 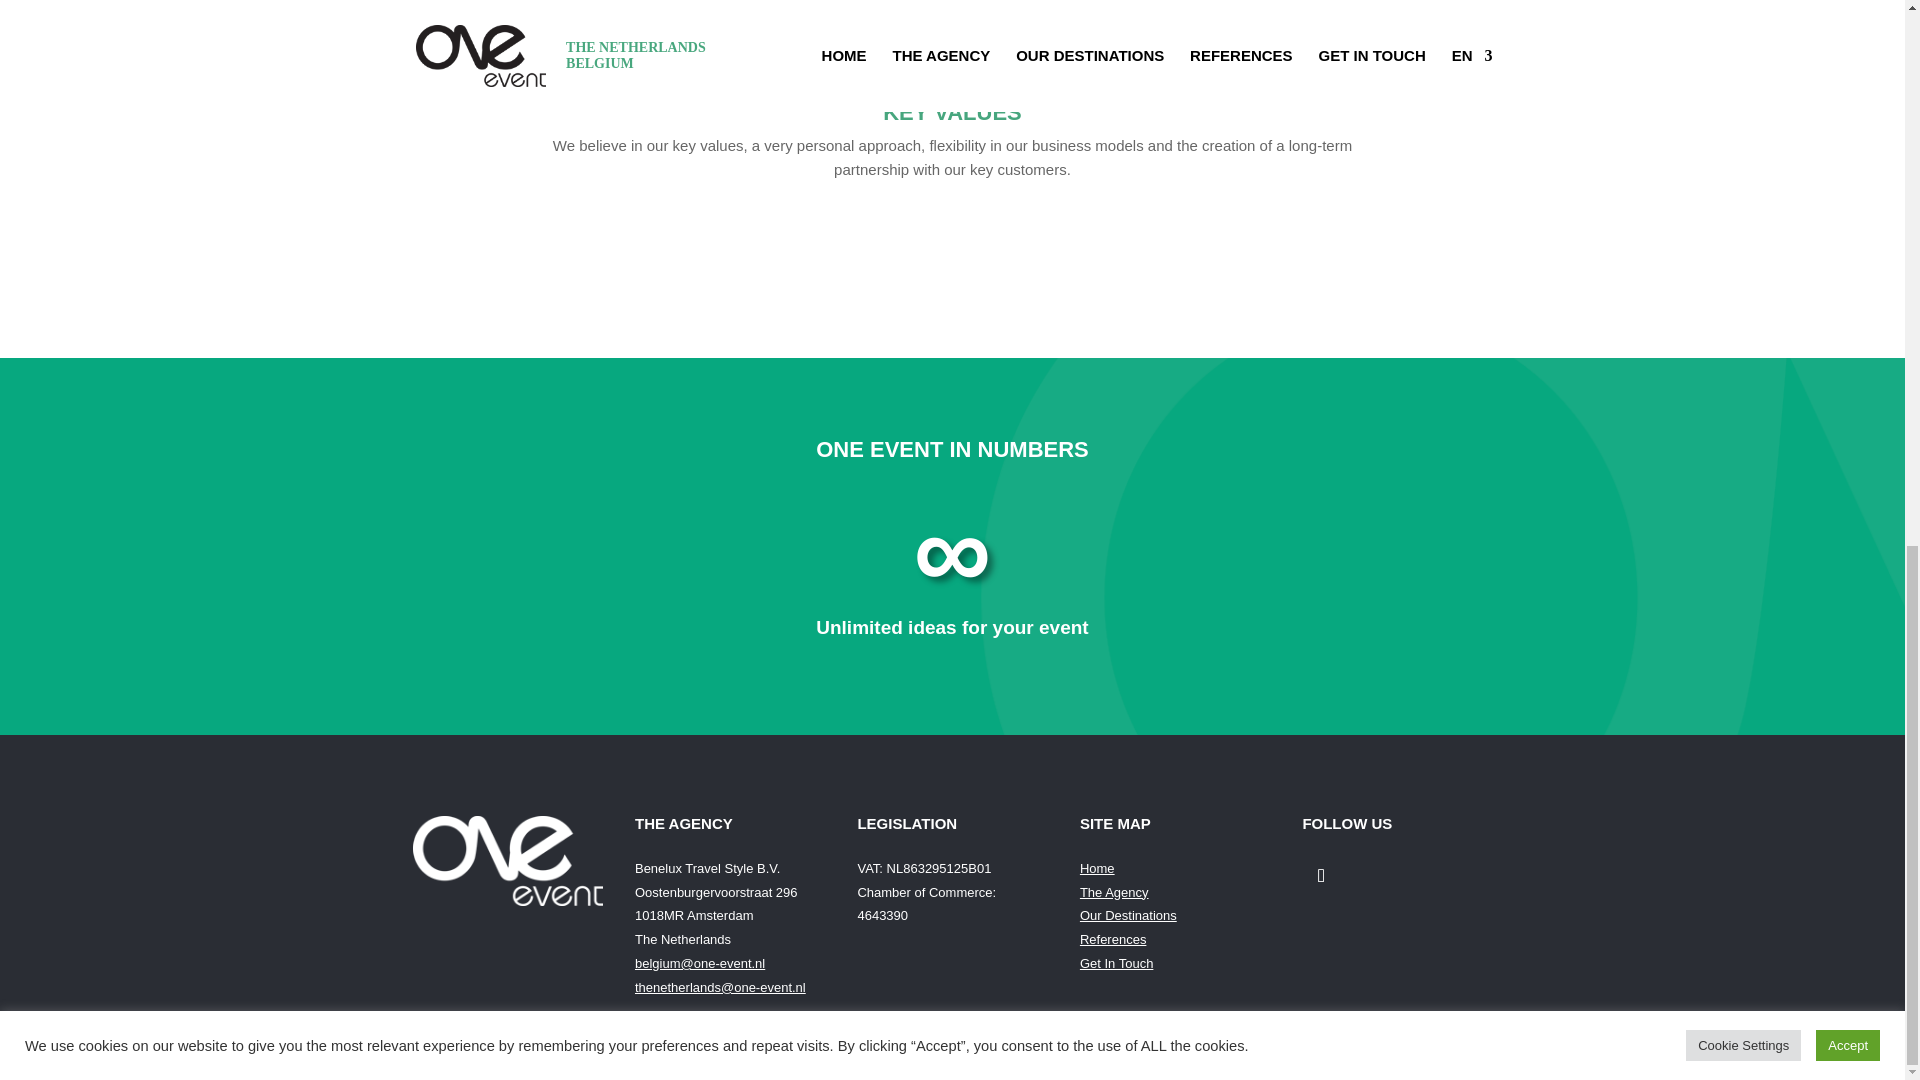 What do you see at coordinates (1128, 916) in the screenshot?
I see `Our Destinations` at bounding box center [1128, 916].